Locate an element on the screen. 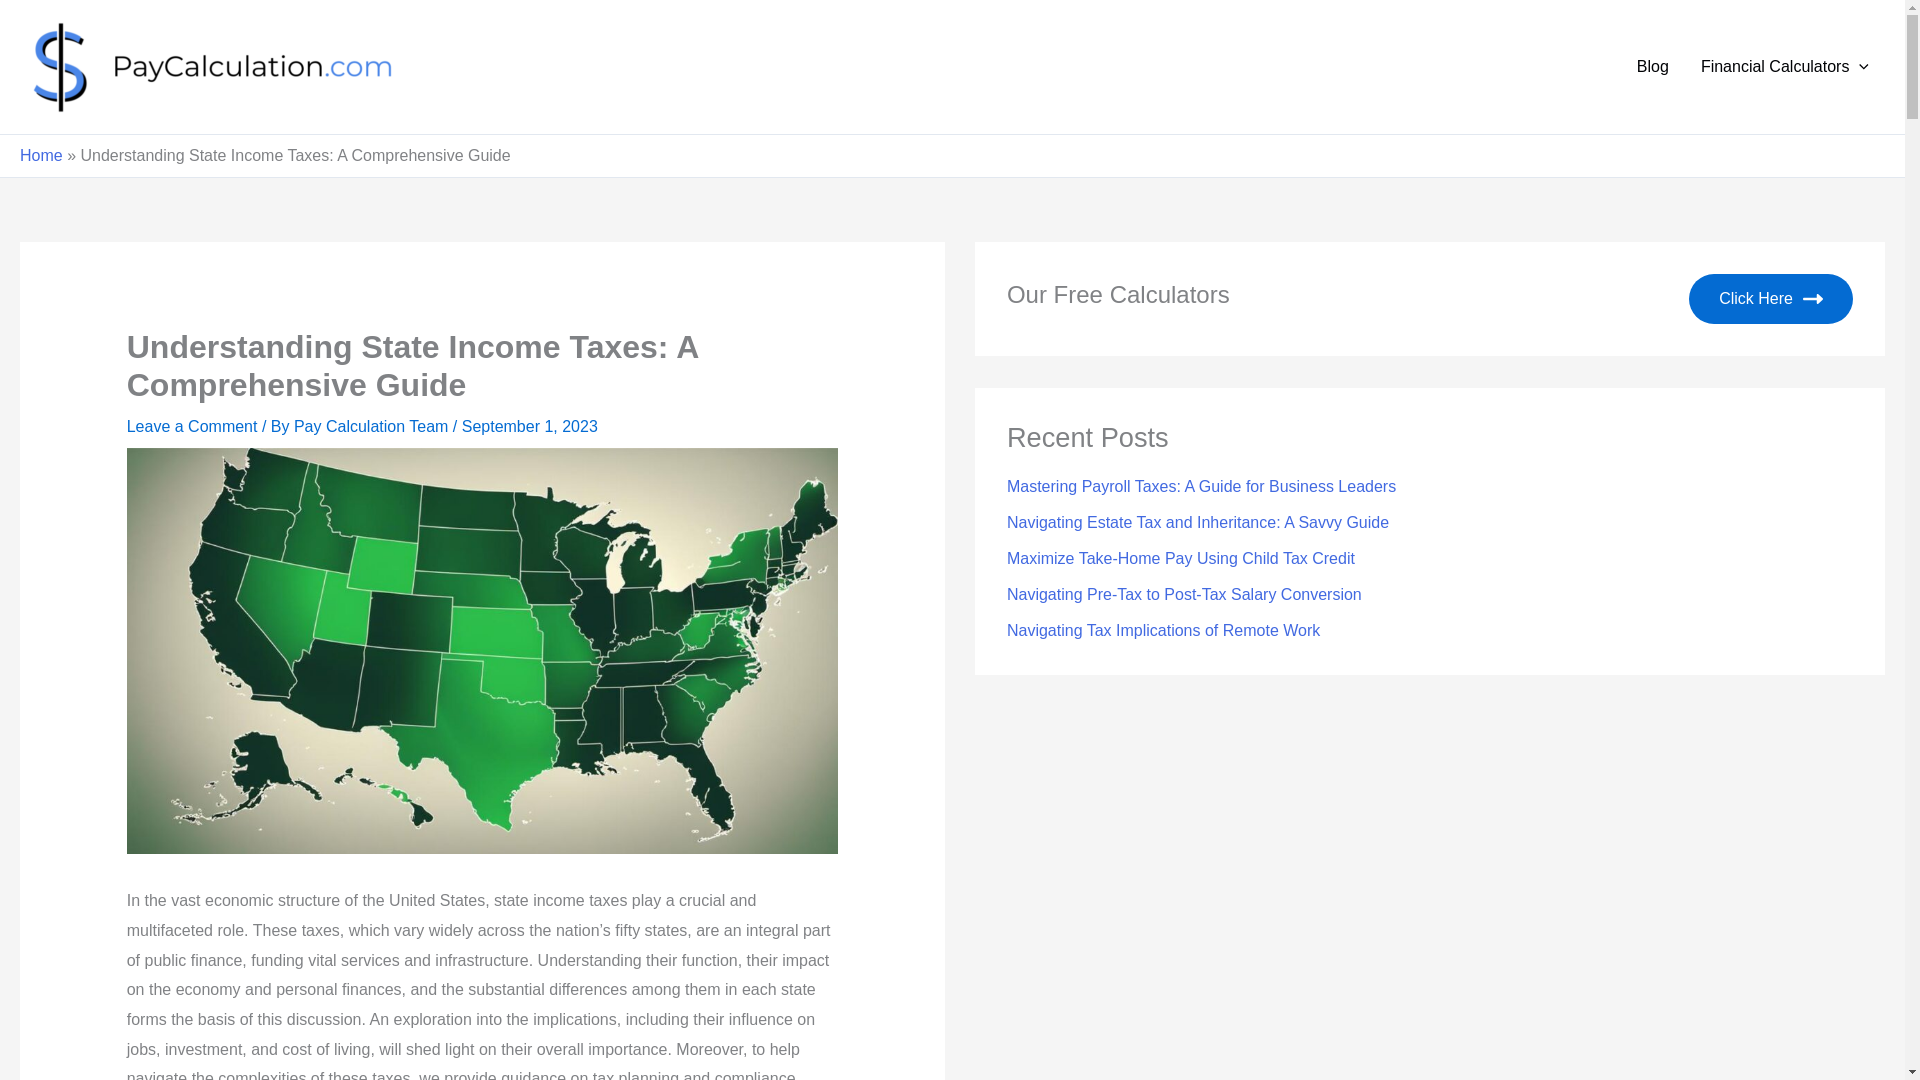  Navigating Estate Tax and Inheritance: A Savvy Guide is located at coordinates (1197, 522).